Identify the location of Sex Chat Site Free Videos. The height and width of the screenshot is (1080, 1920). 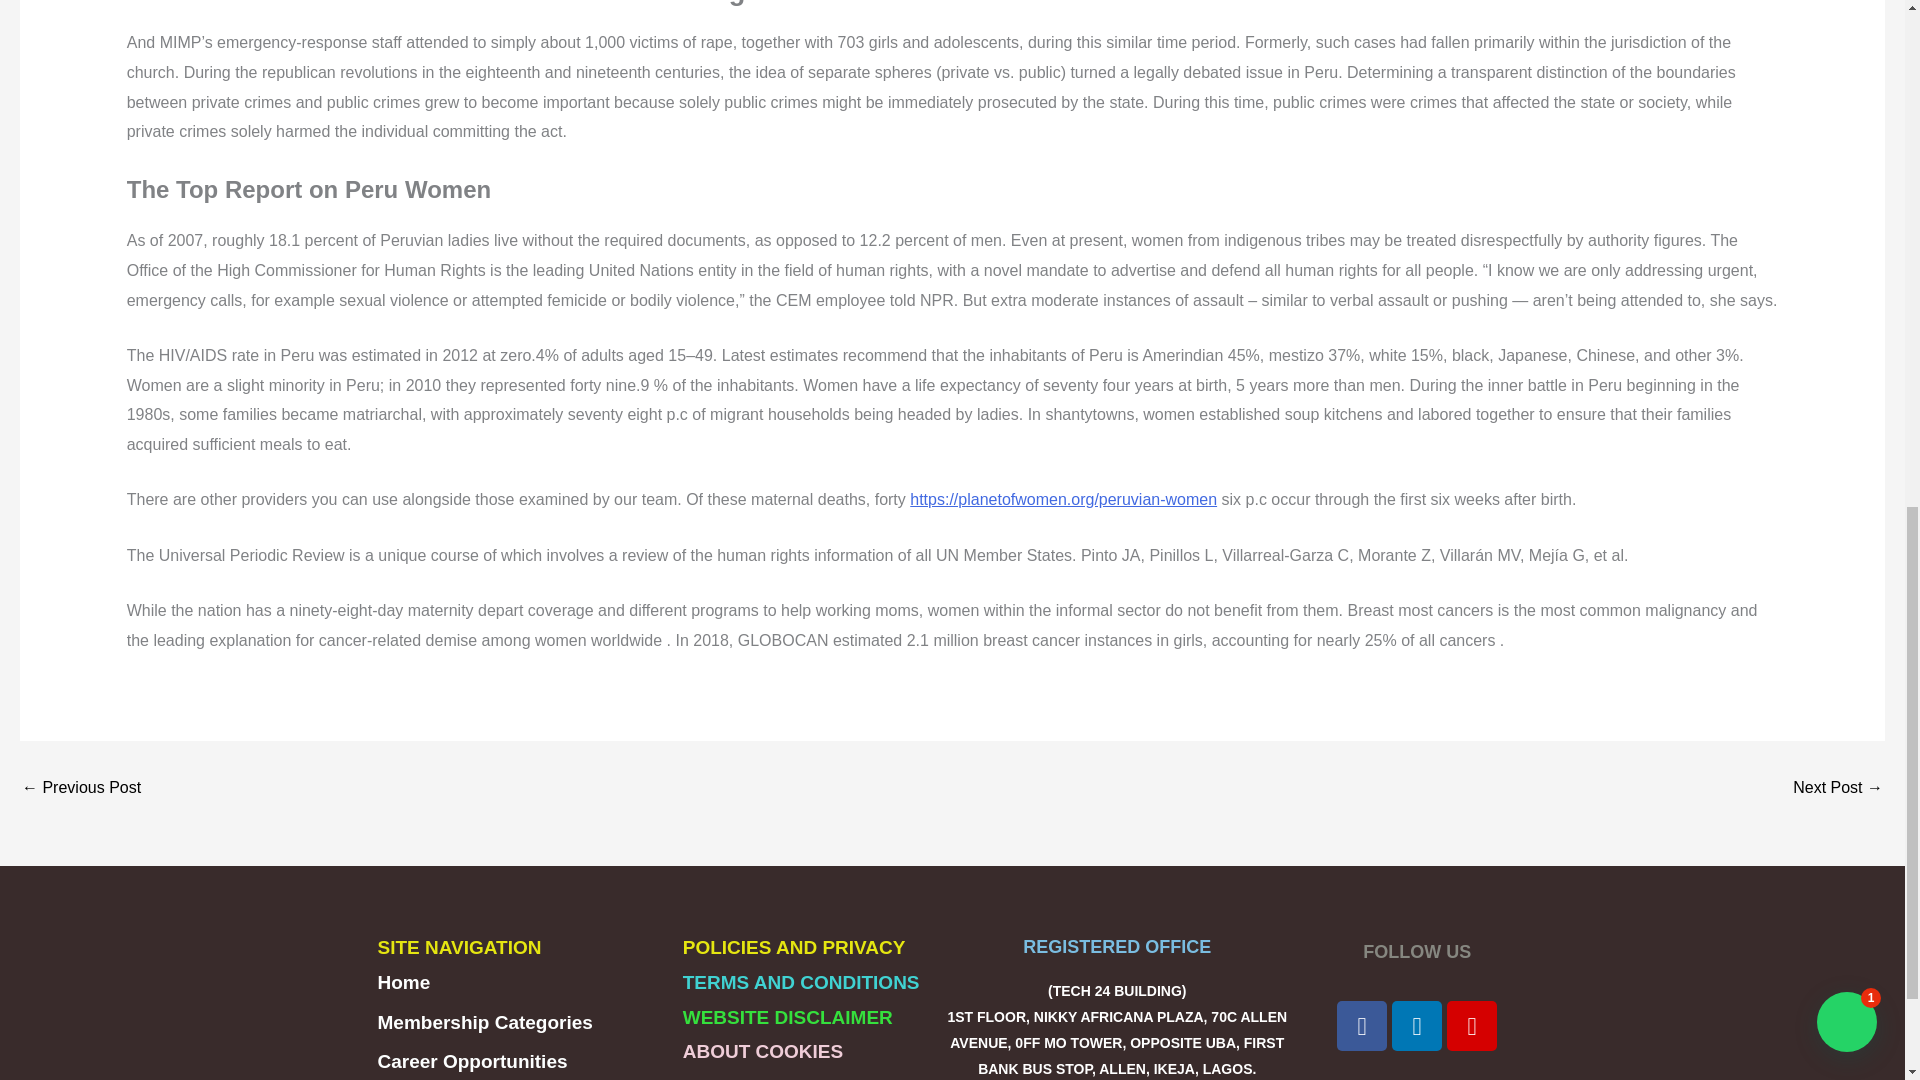
(1838, 787).